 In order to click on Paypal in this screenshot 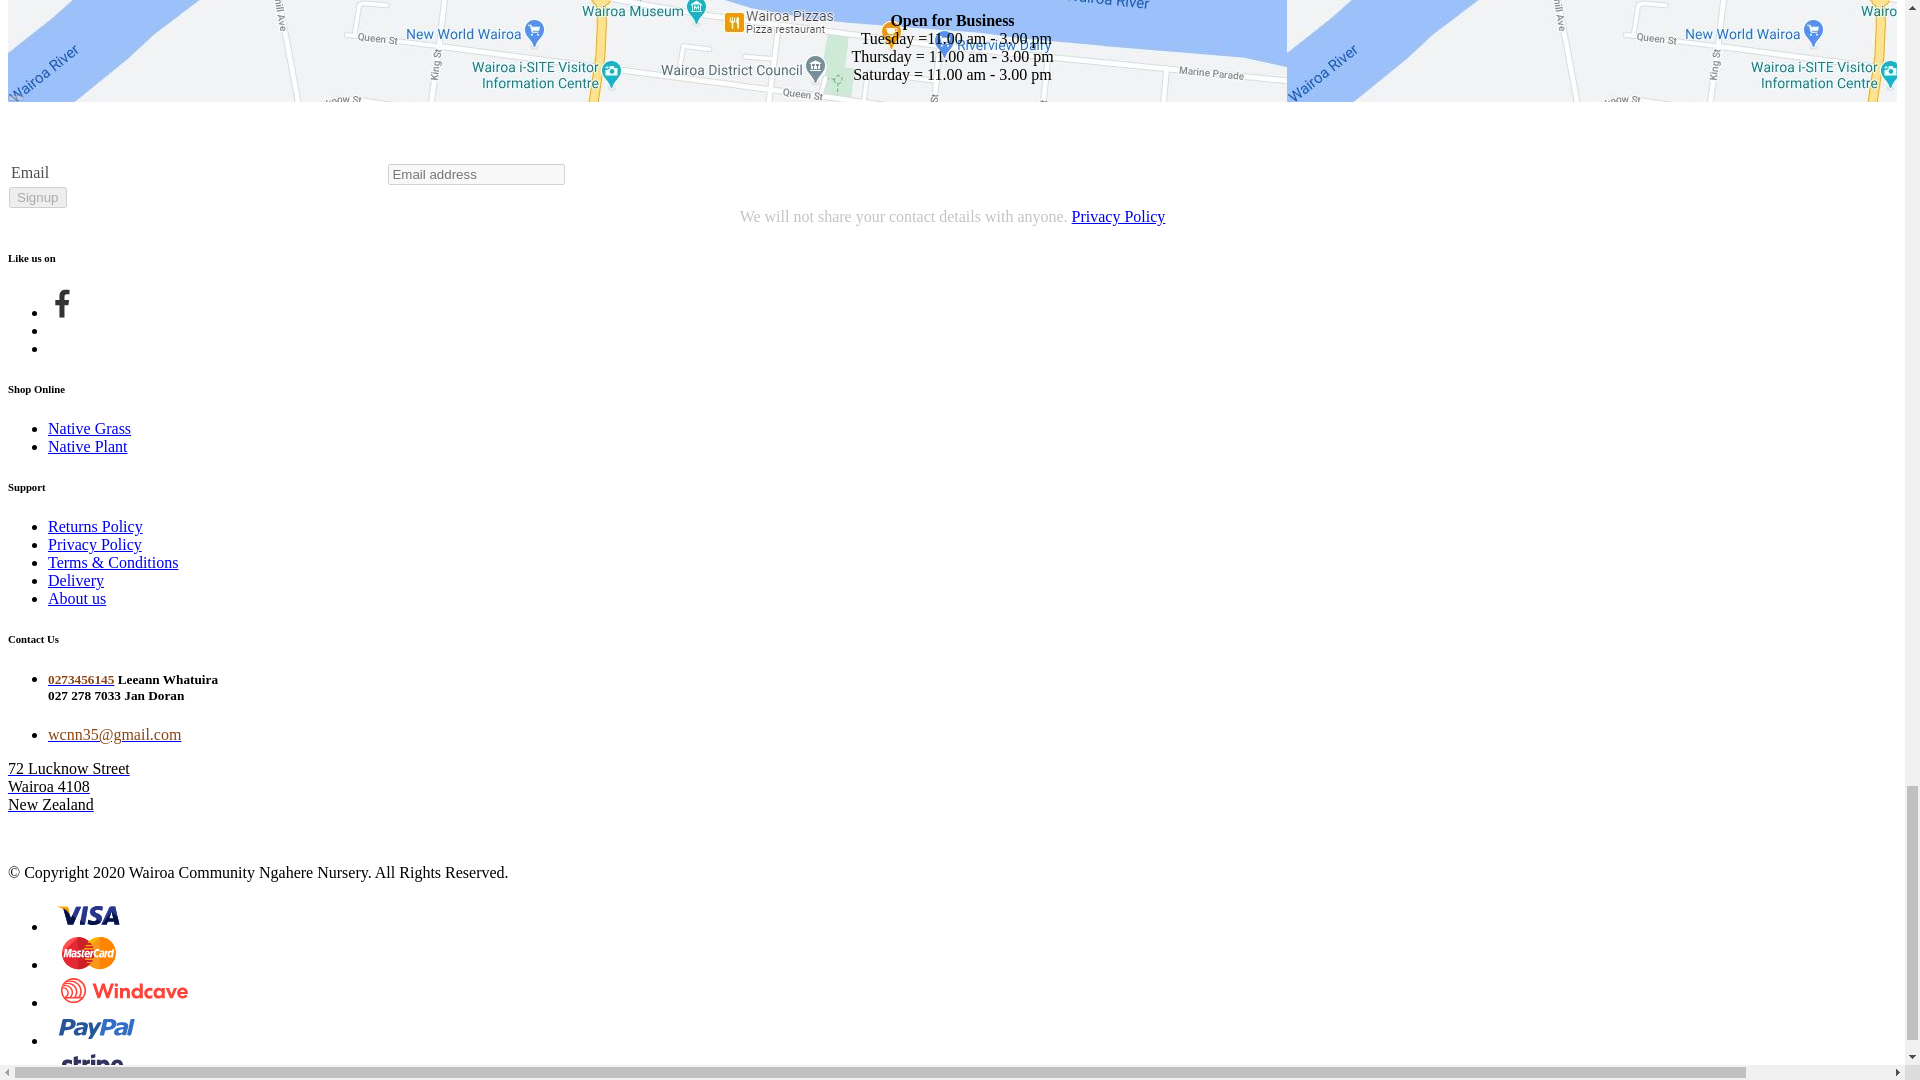, I will do `click(96, 1028)`.